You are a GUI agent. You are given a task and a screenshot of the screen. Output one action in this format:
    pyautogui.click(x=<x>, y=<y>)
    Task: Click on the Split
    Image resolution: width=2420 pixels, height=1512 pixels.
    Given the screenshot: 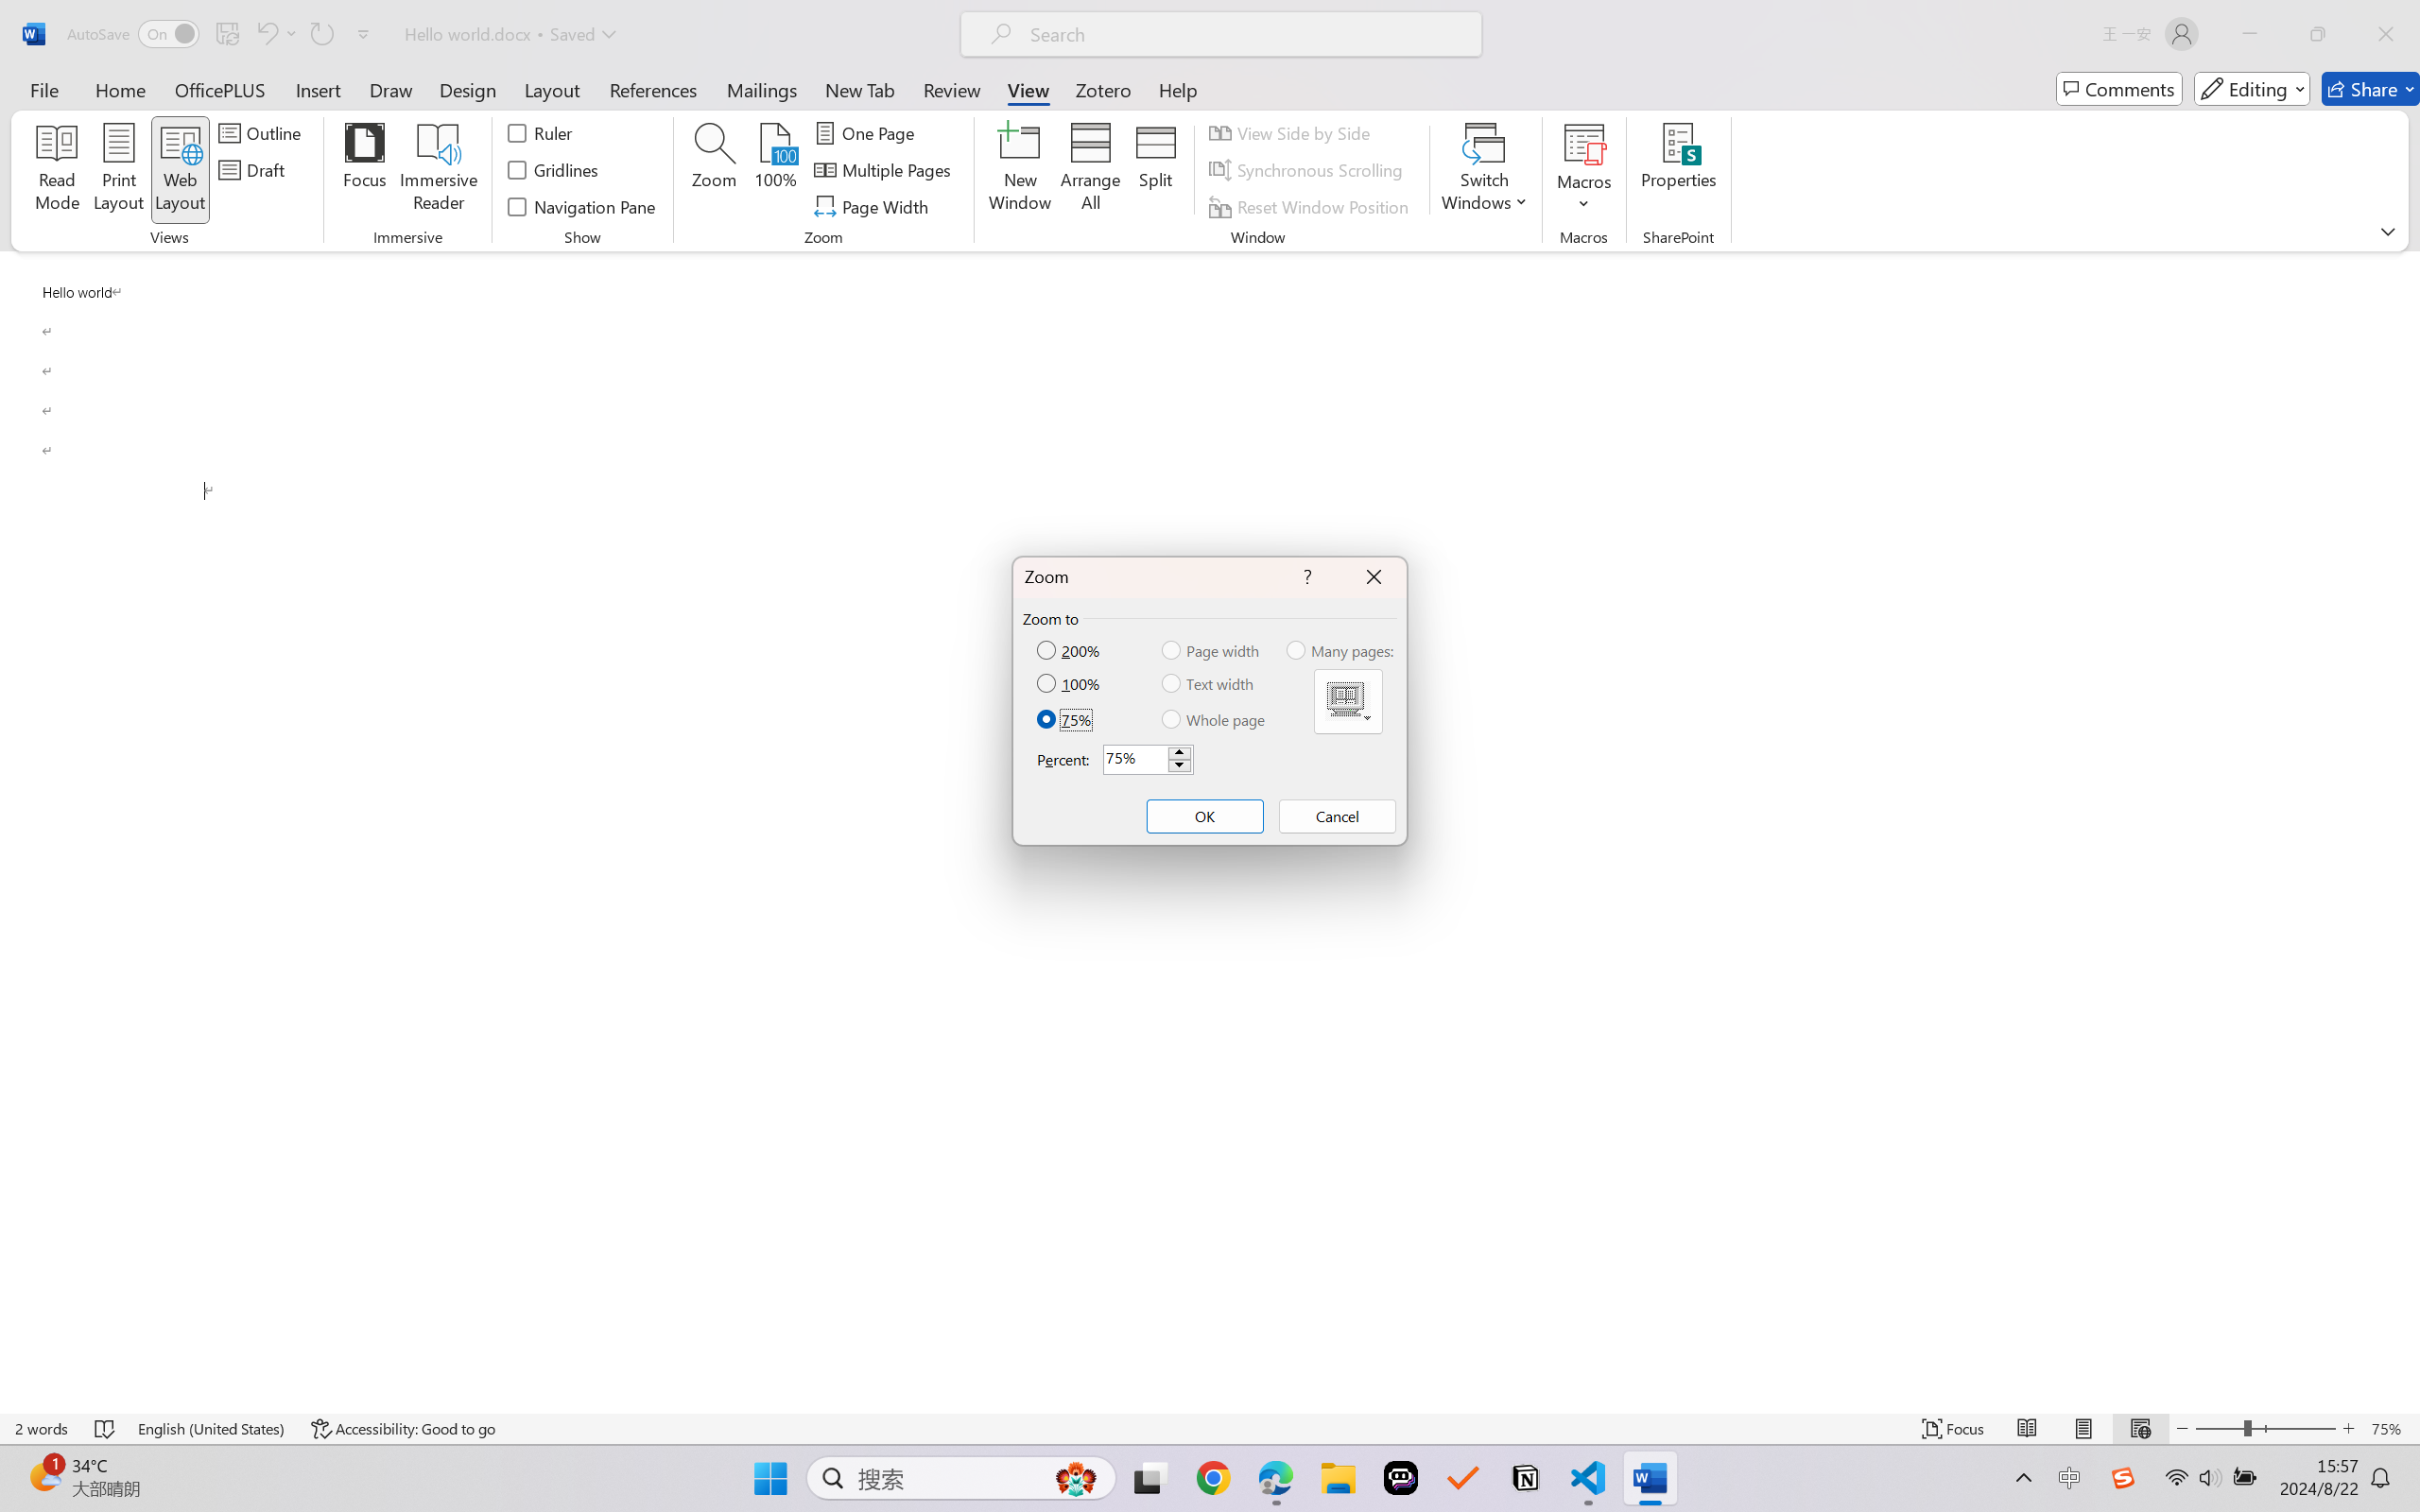 What is the action you would take?
    pyautogui.click(x=1156, y=170)
    